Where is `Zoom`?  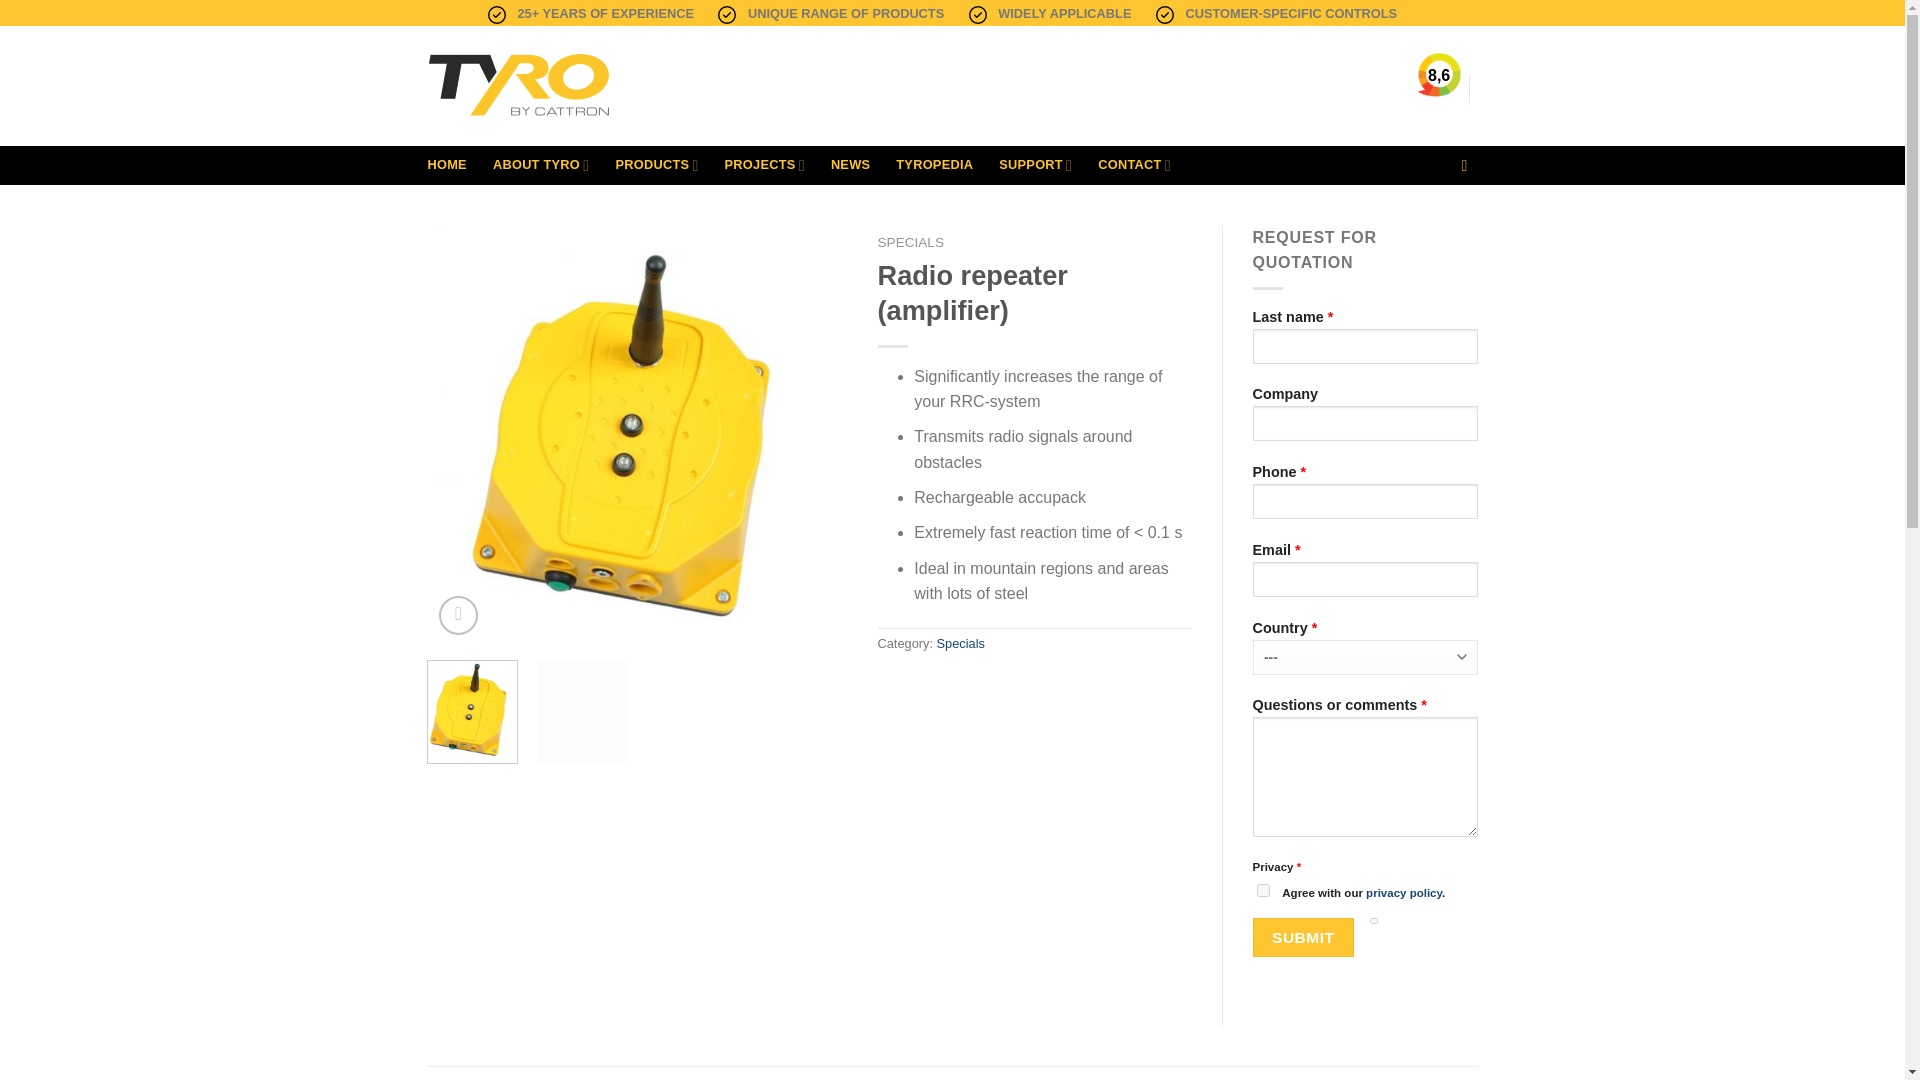 Zoom is located at coordinates (458, 616).